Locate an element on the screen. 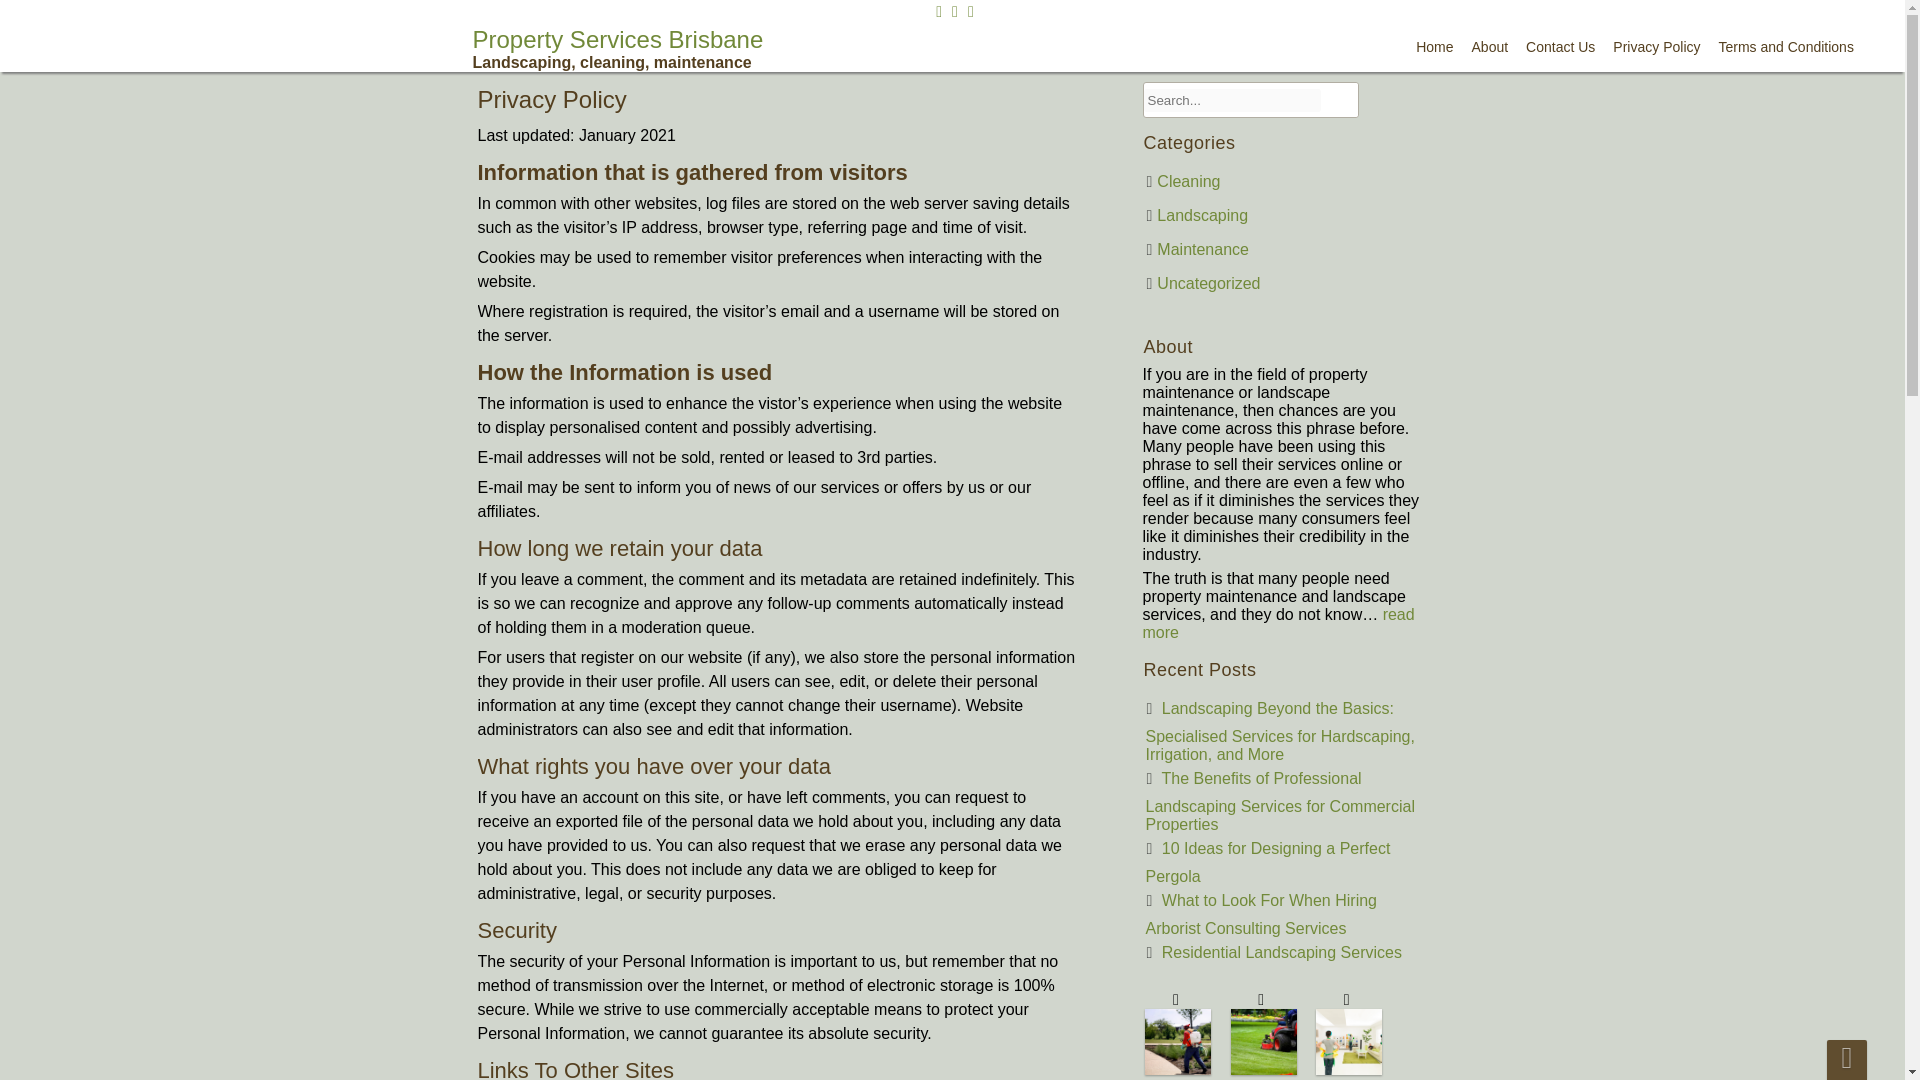  Property Services Brisbane is located at coordinates (617, 48).